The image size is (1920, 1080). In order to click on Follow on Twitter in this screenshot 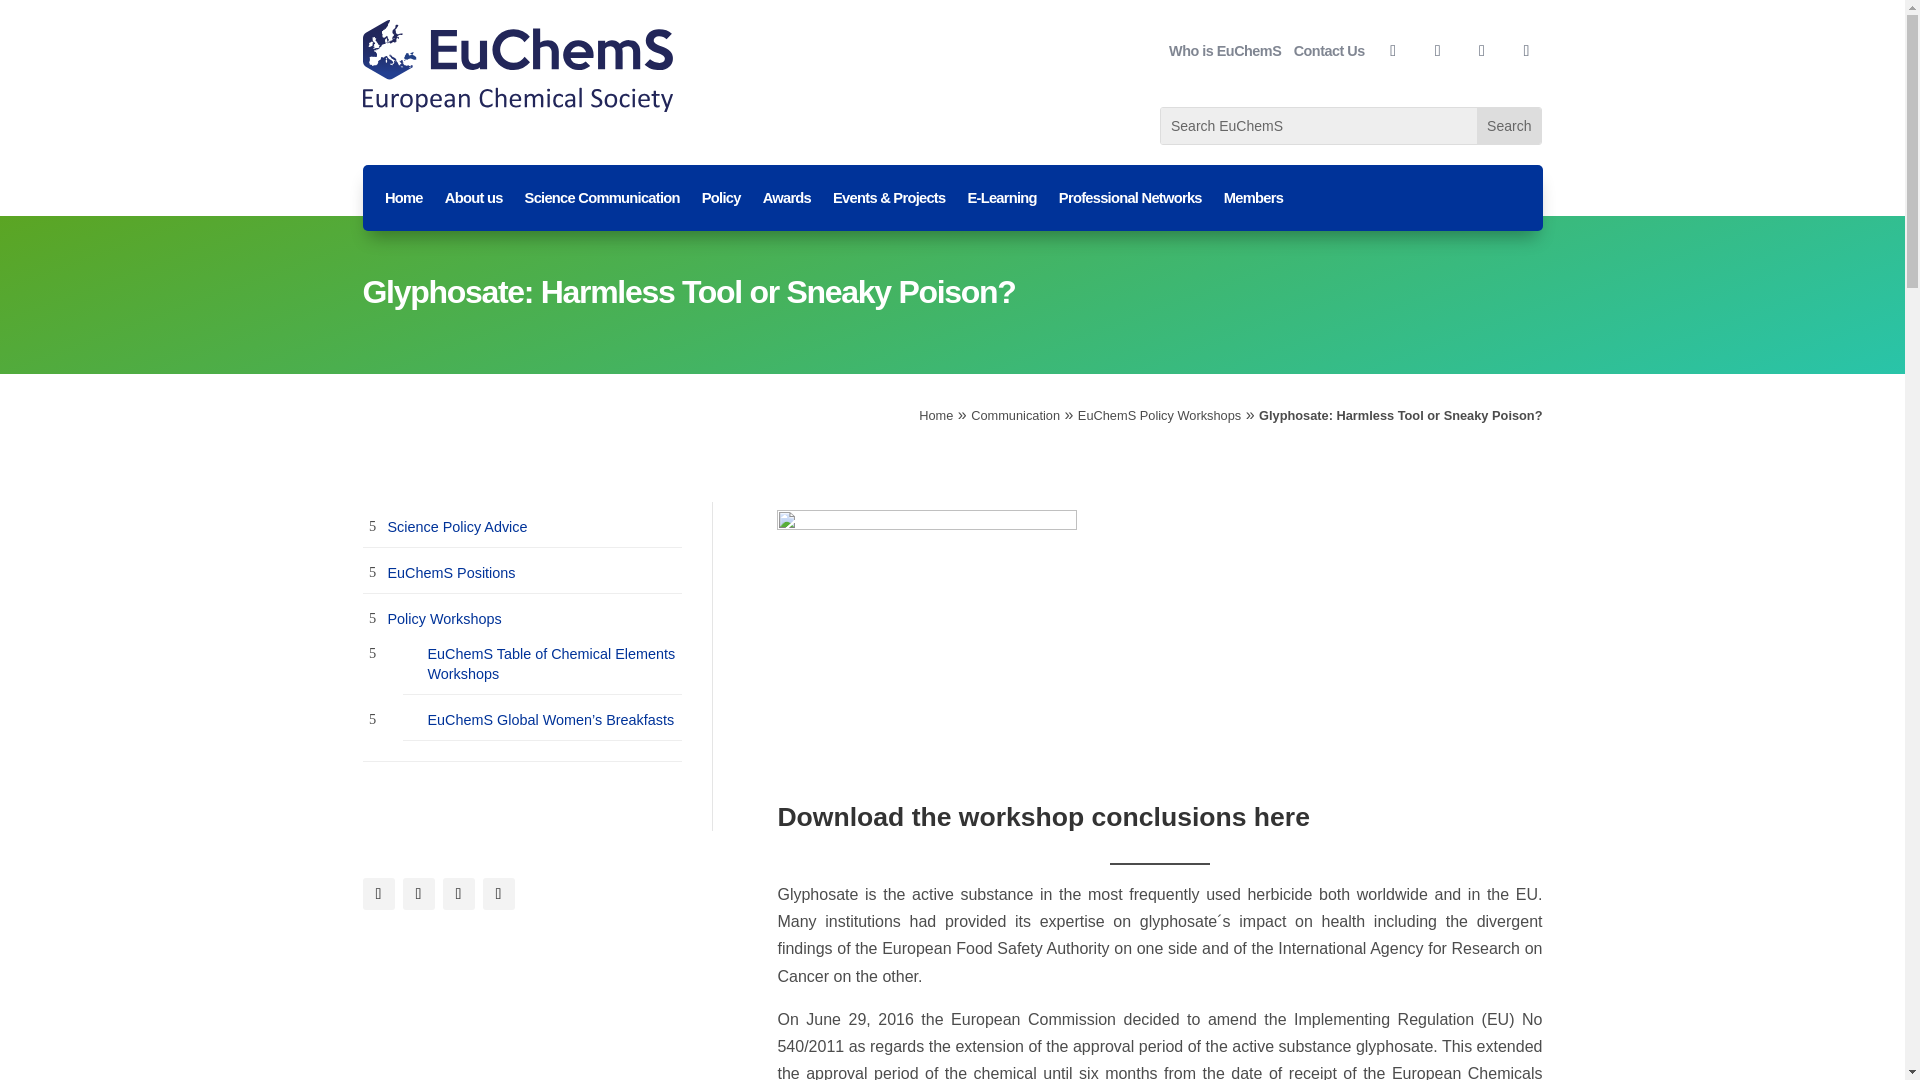, I will do `click(1438, 50)`.